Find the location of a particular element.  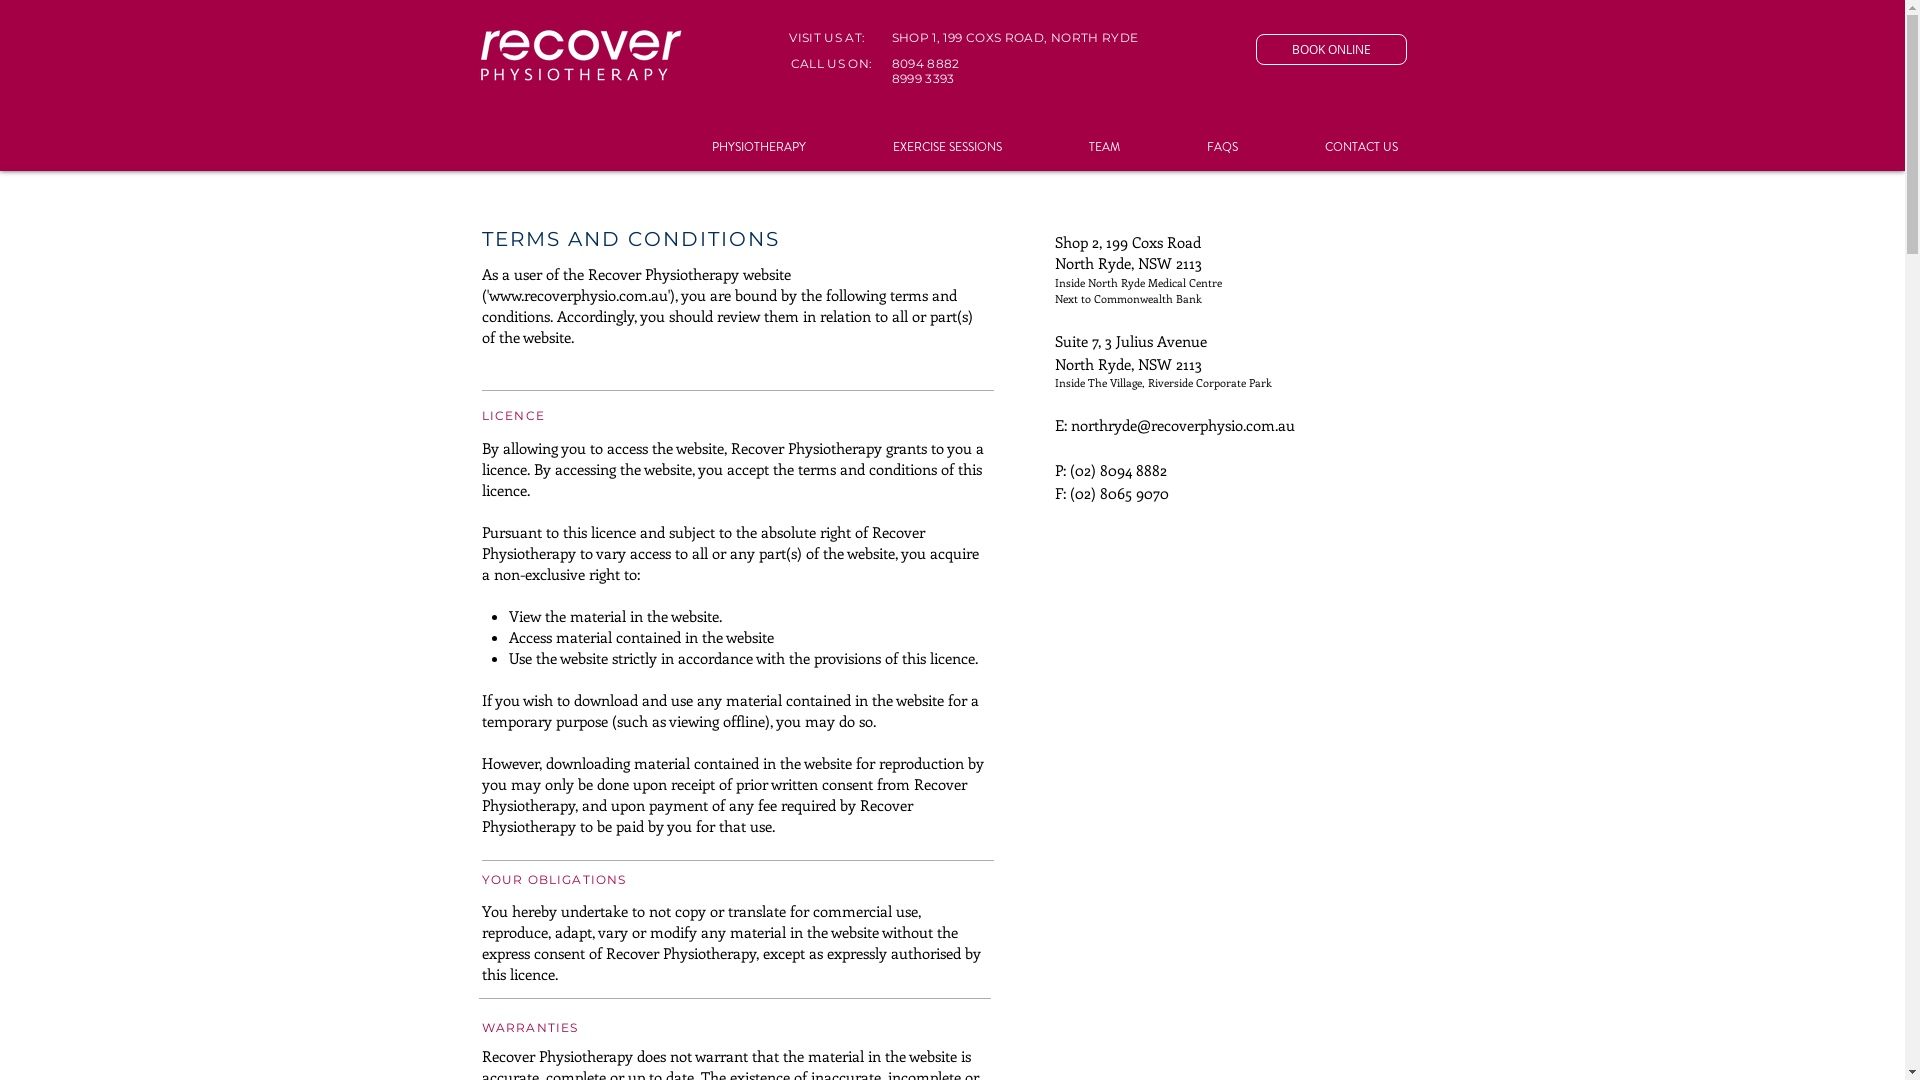

TEAM is located at coordinates (1075, 148).